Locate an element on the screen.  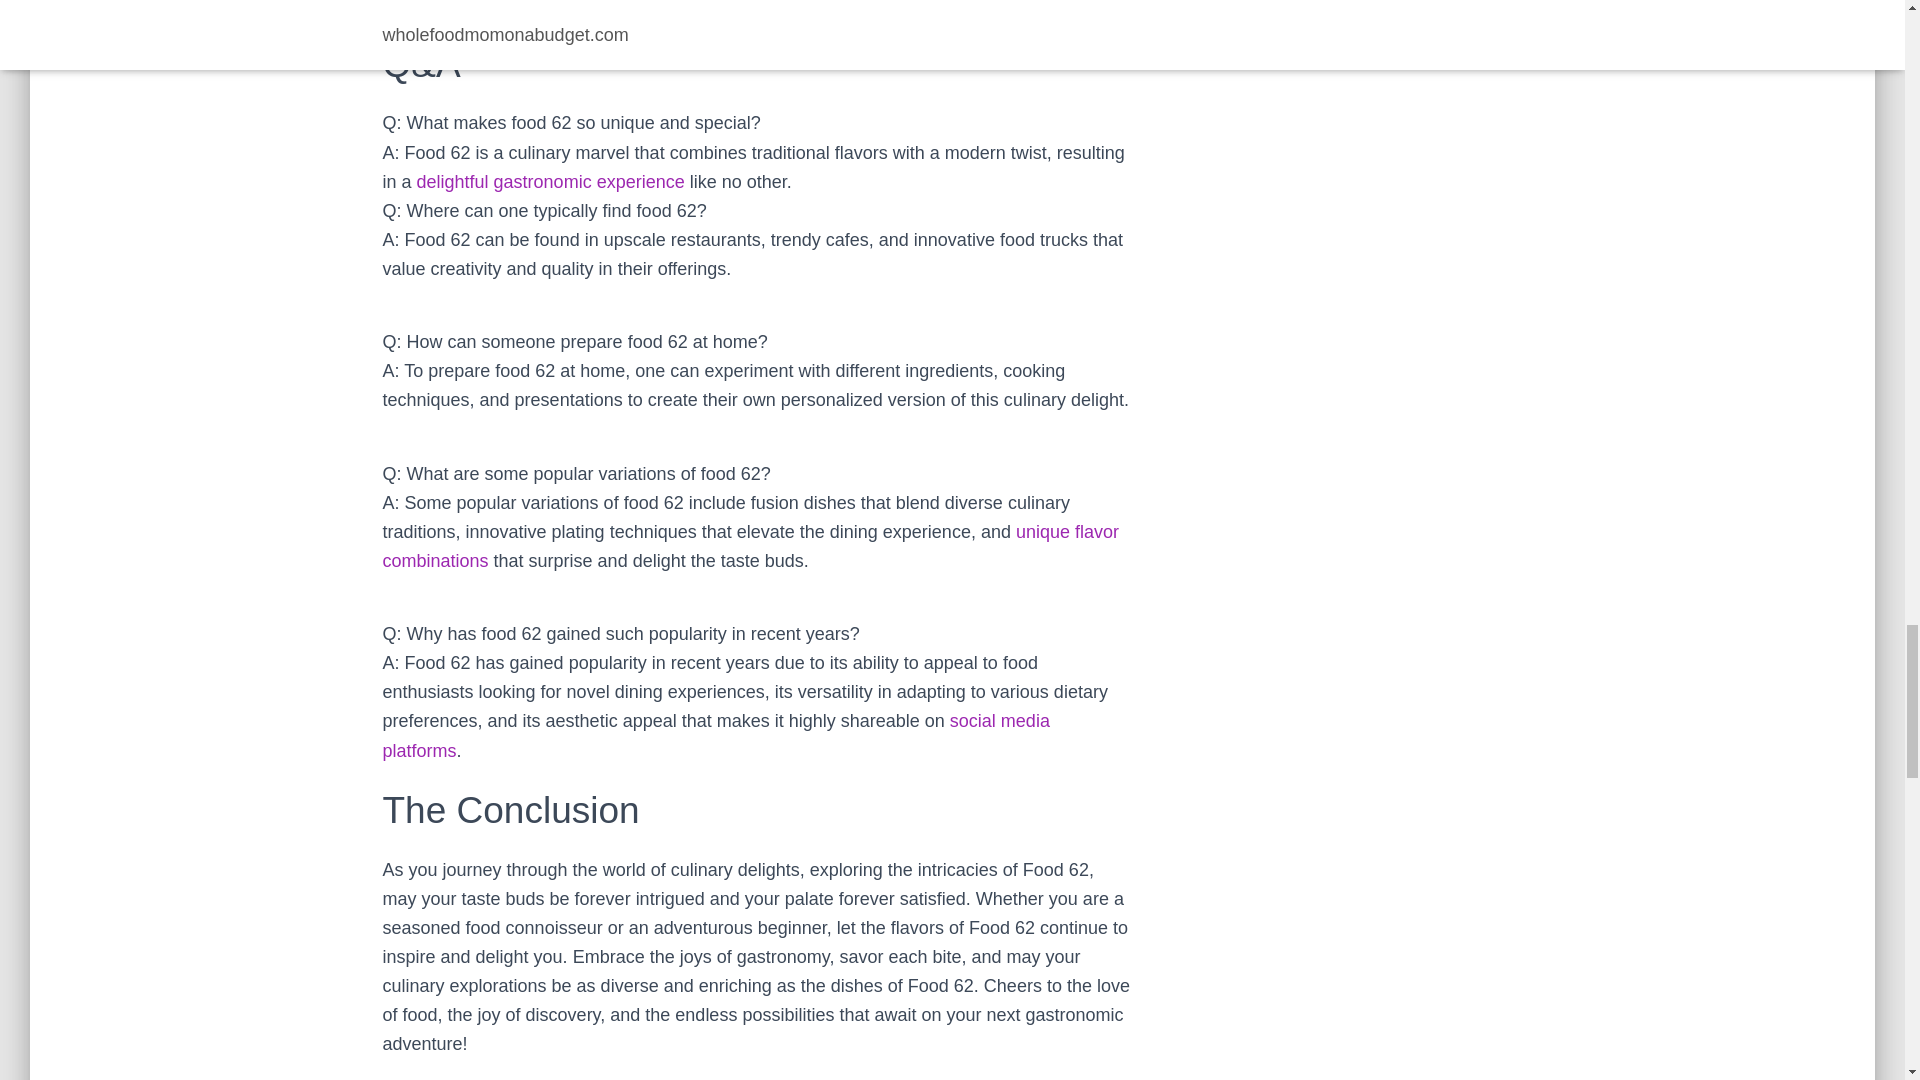
food 3d printer is located at coordinates (750, 546).